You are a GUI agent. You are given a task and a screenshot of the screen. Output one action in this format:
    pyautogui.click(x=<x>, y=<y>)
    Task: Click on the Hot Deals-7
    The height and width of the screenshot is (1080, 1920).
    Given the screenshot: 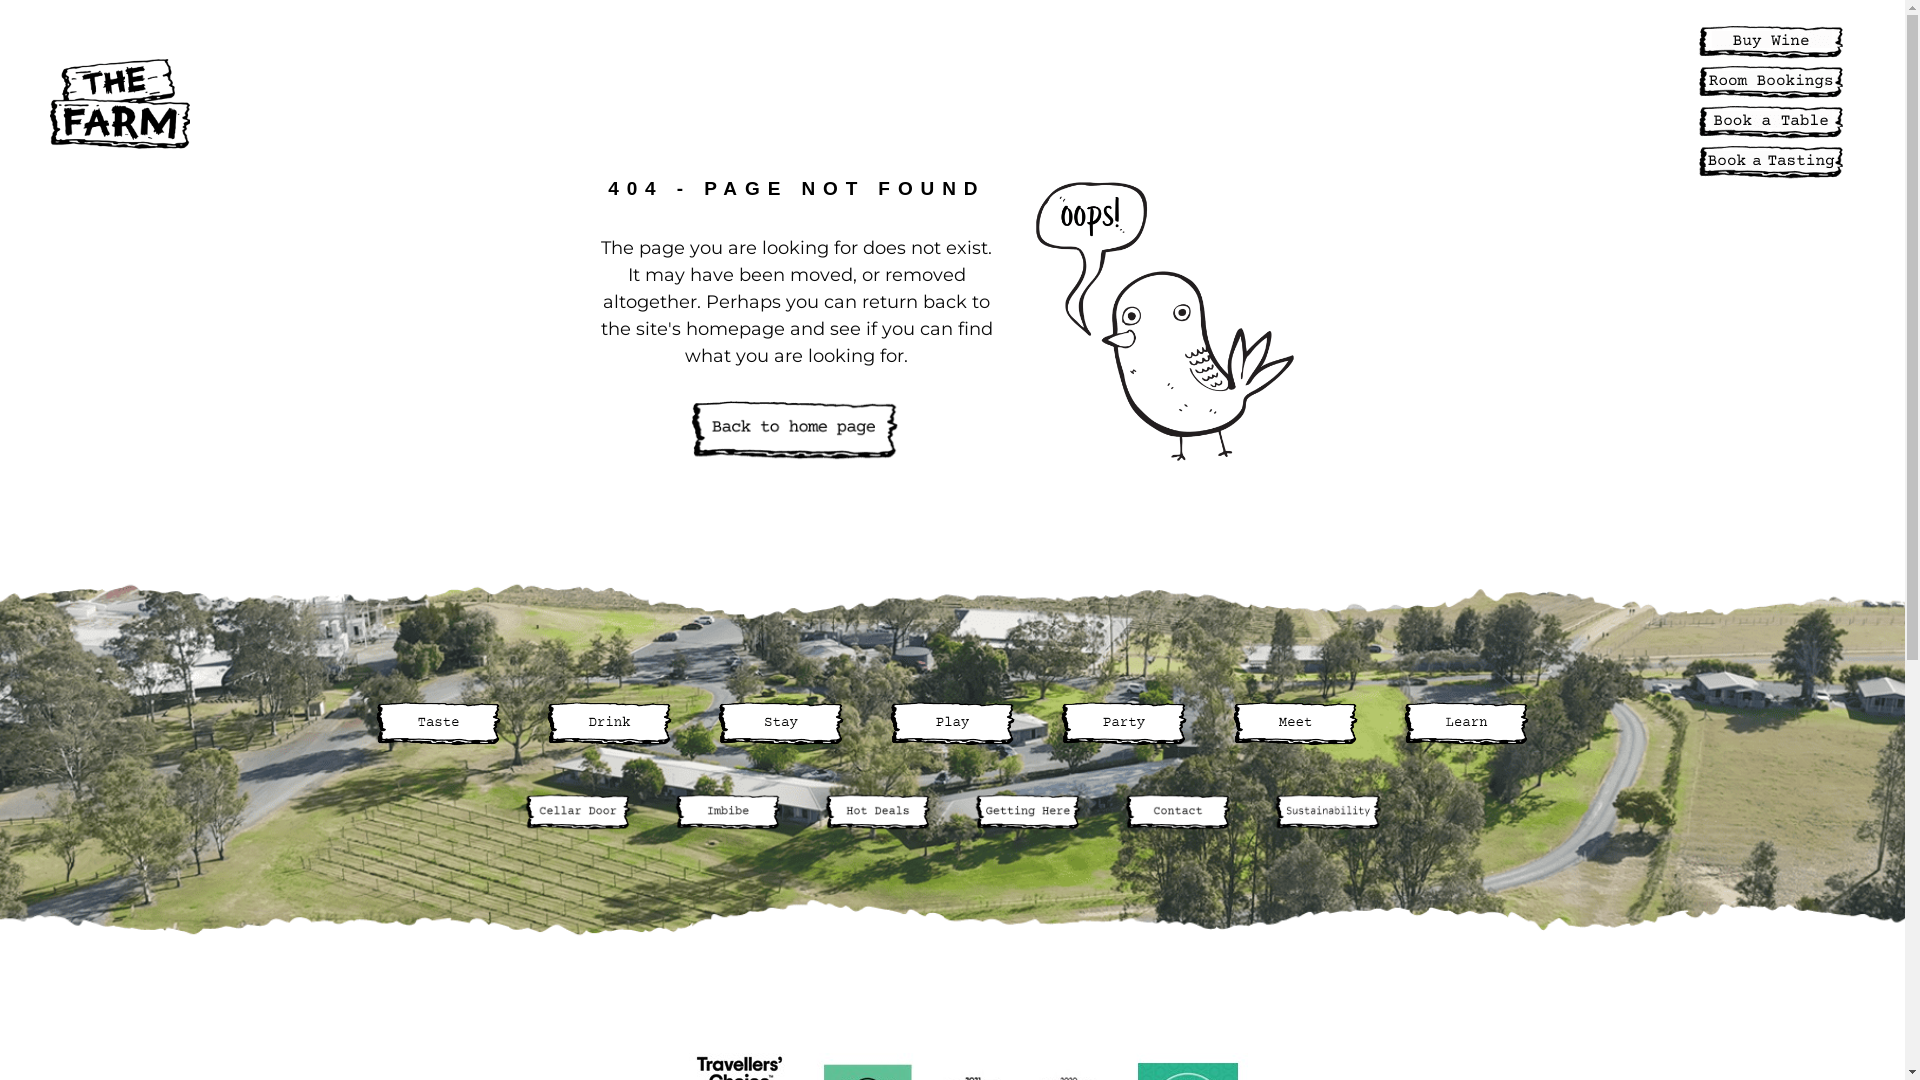 What is the action you would take?
    pyautogui.click(x=877, y=812)
    